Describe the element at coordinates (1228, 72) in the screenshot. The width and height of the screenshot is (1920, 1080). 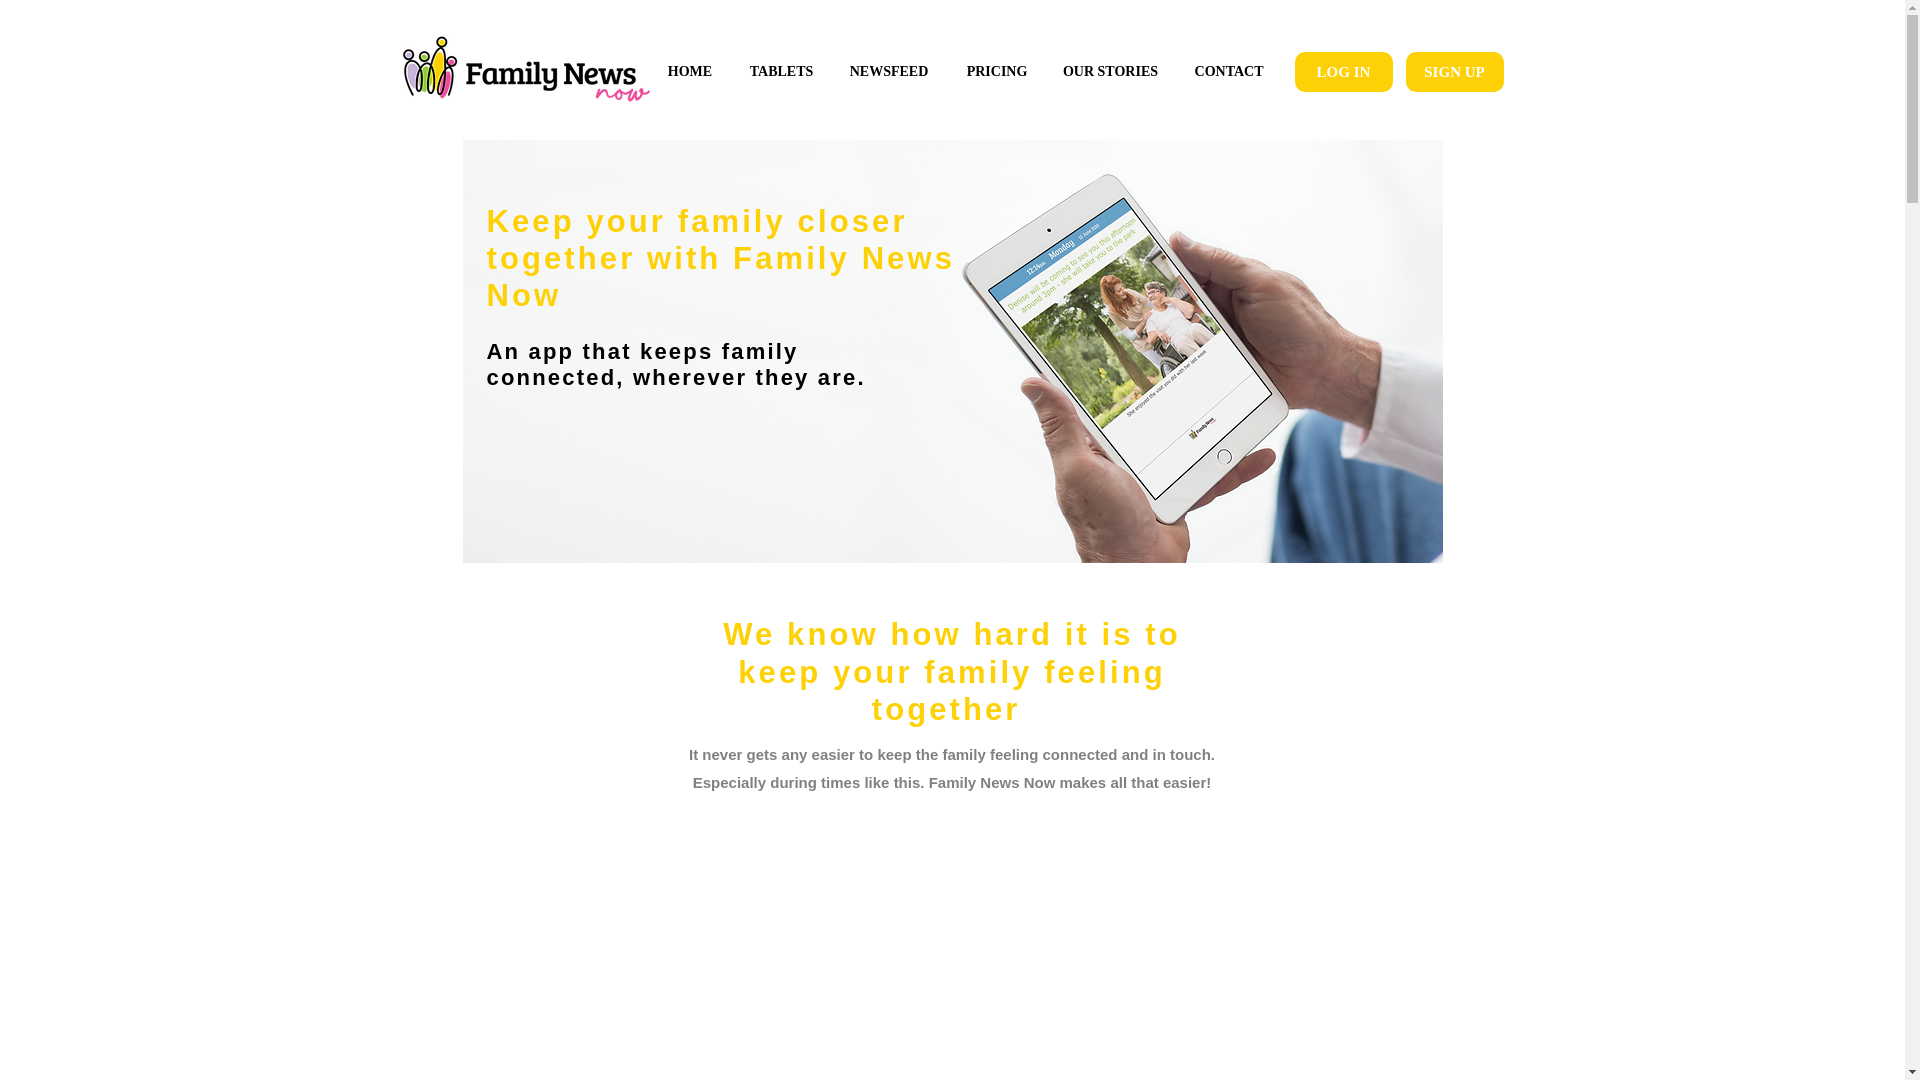
I see `CONTACT` at that location.